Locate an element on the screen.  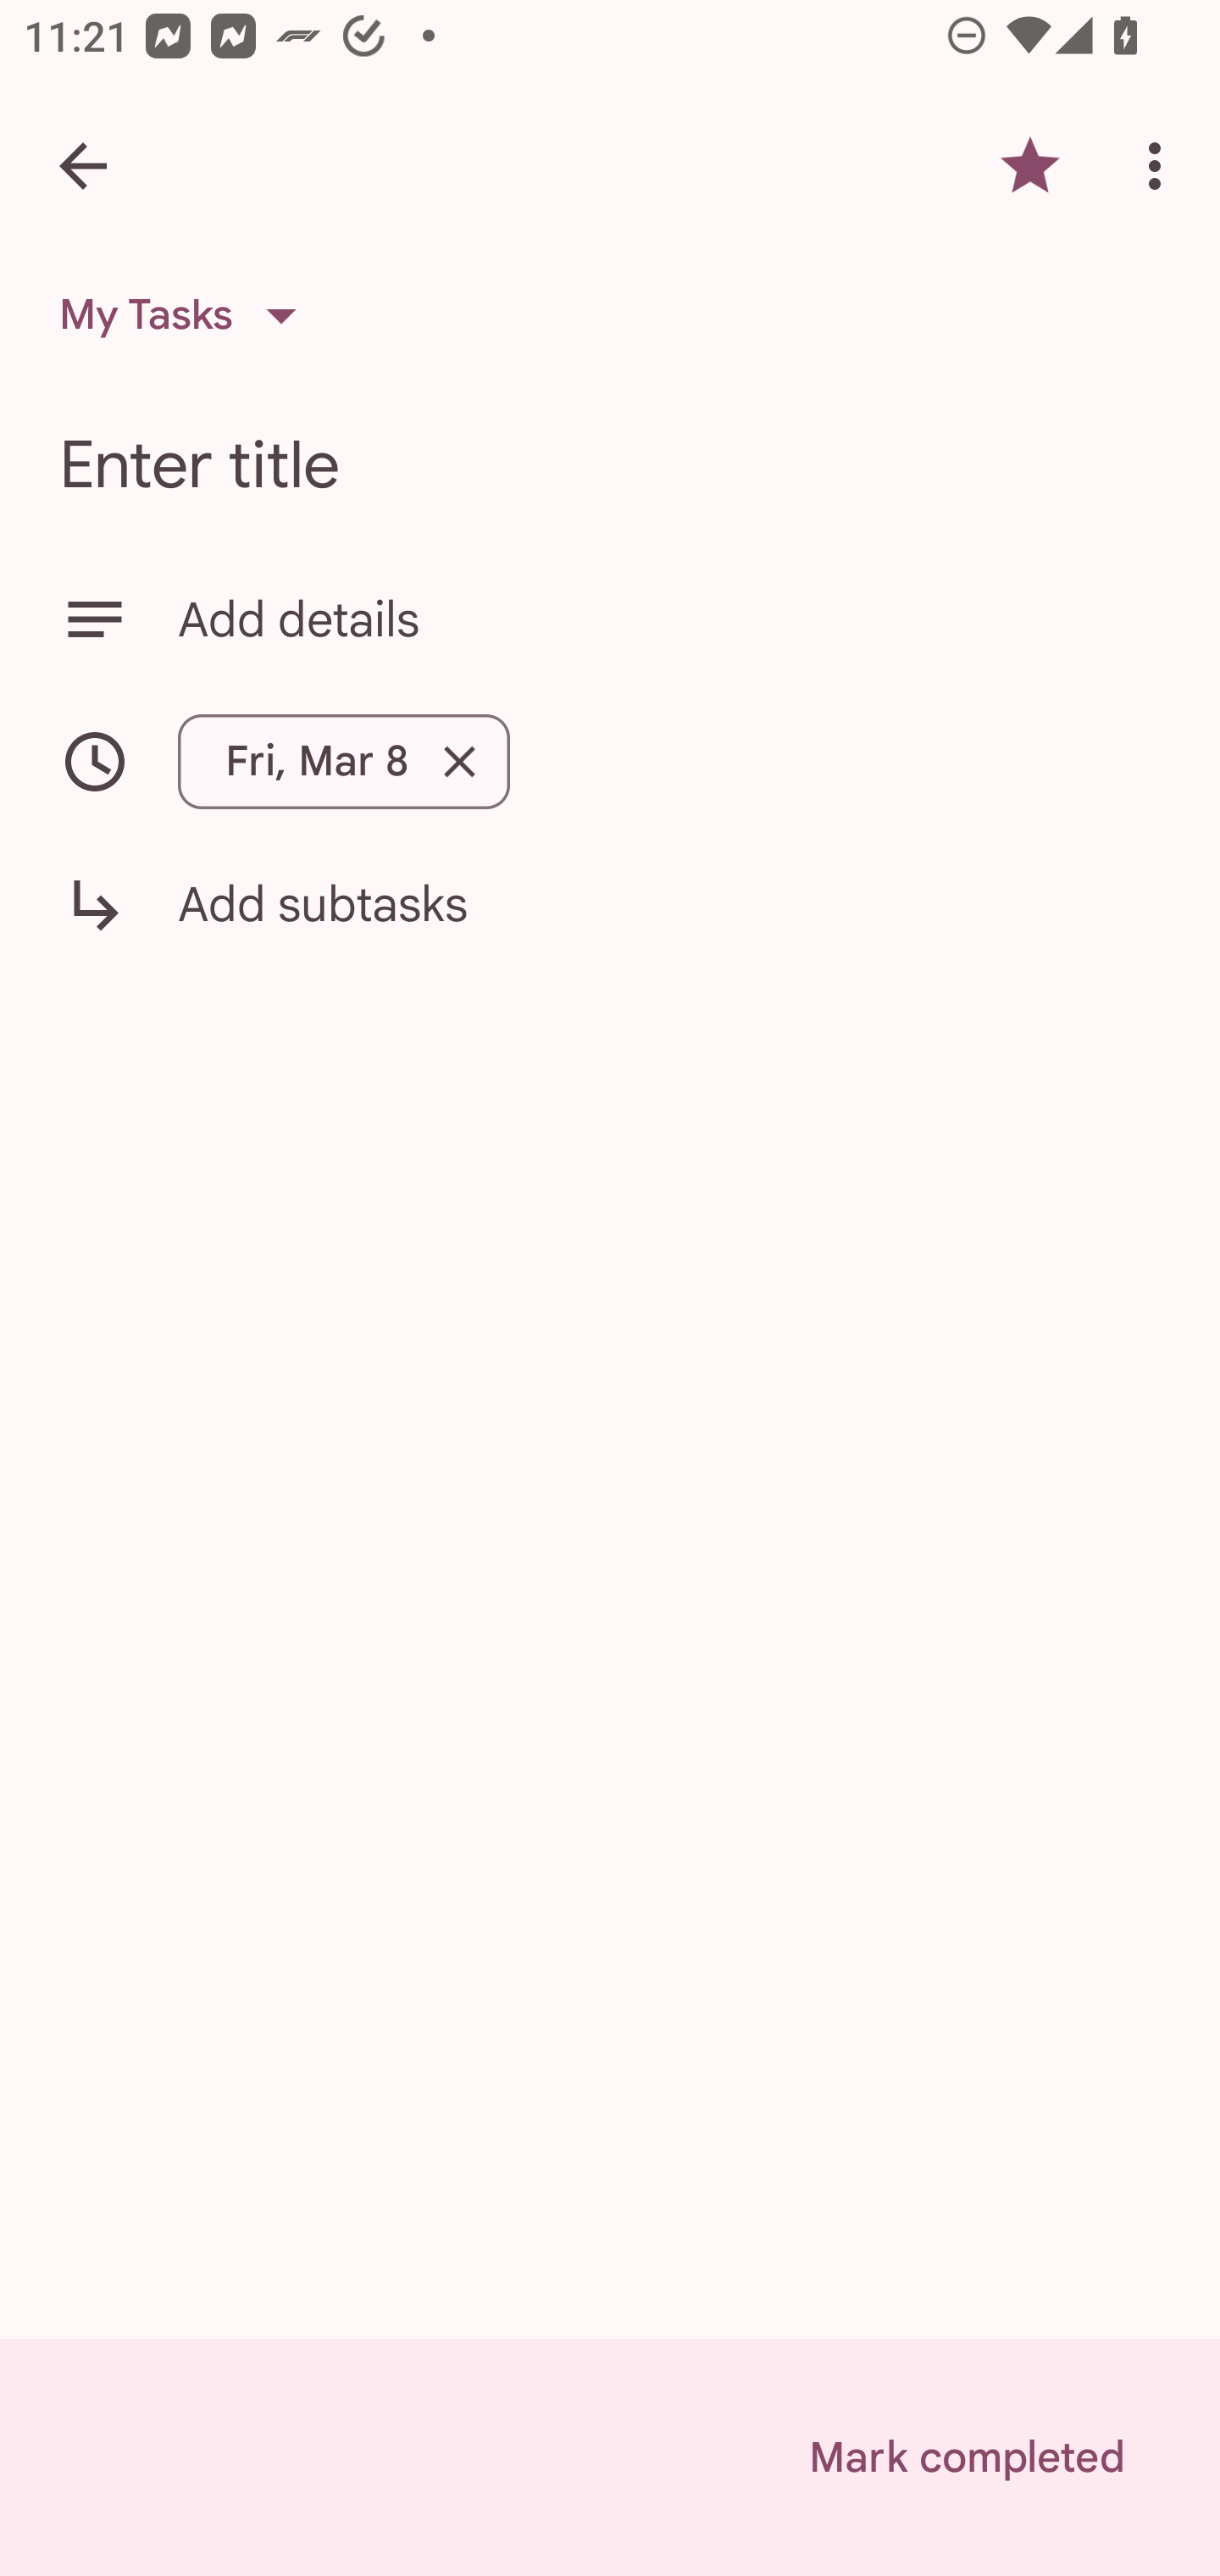
Enter title is located at coordinates (610, 464).